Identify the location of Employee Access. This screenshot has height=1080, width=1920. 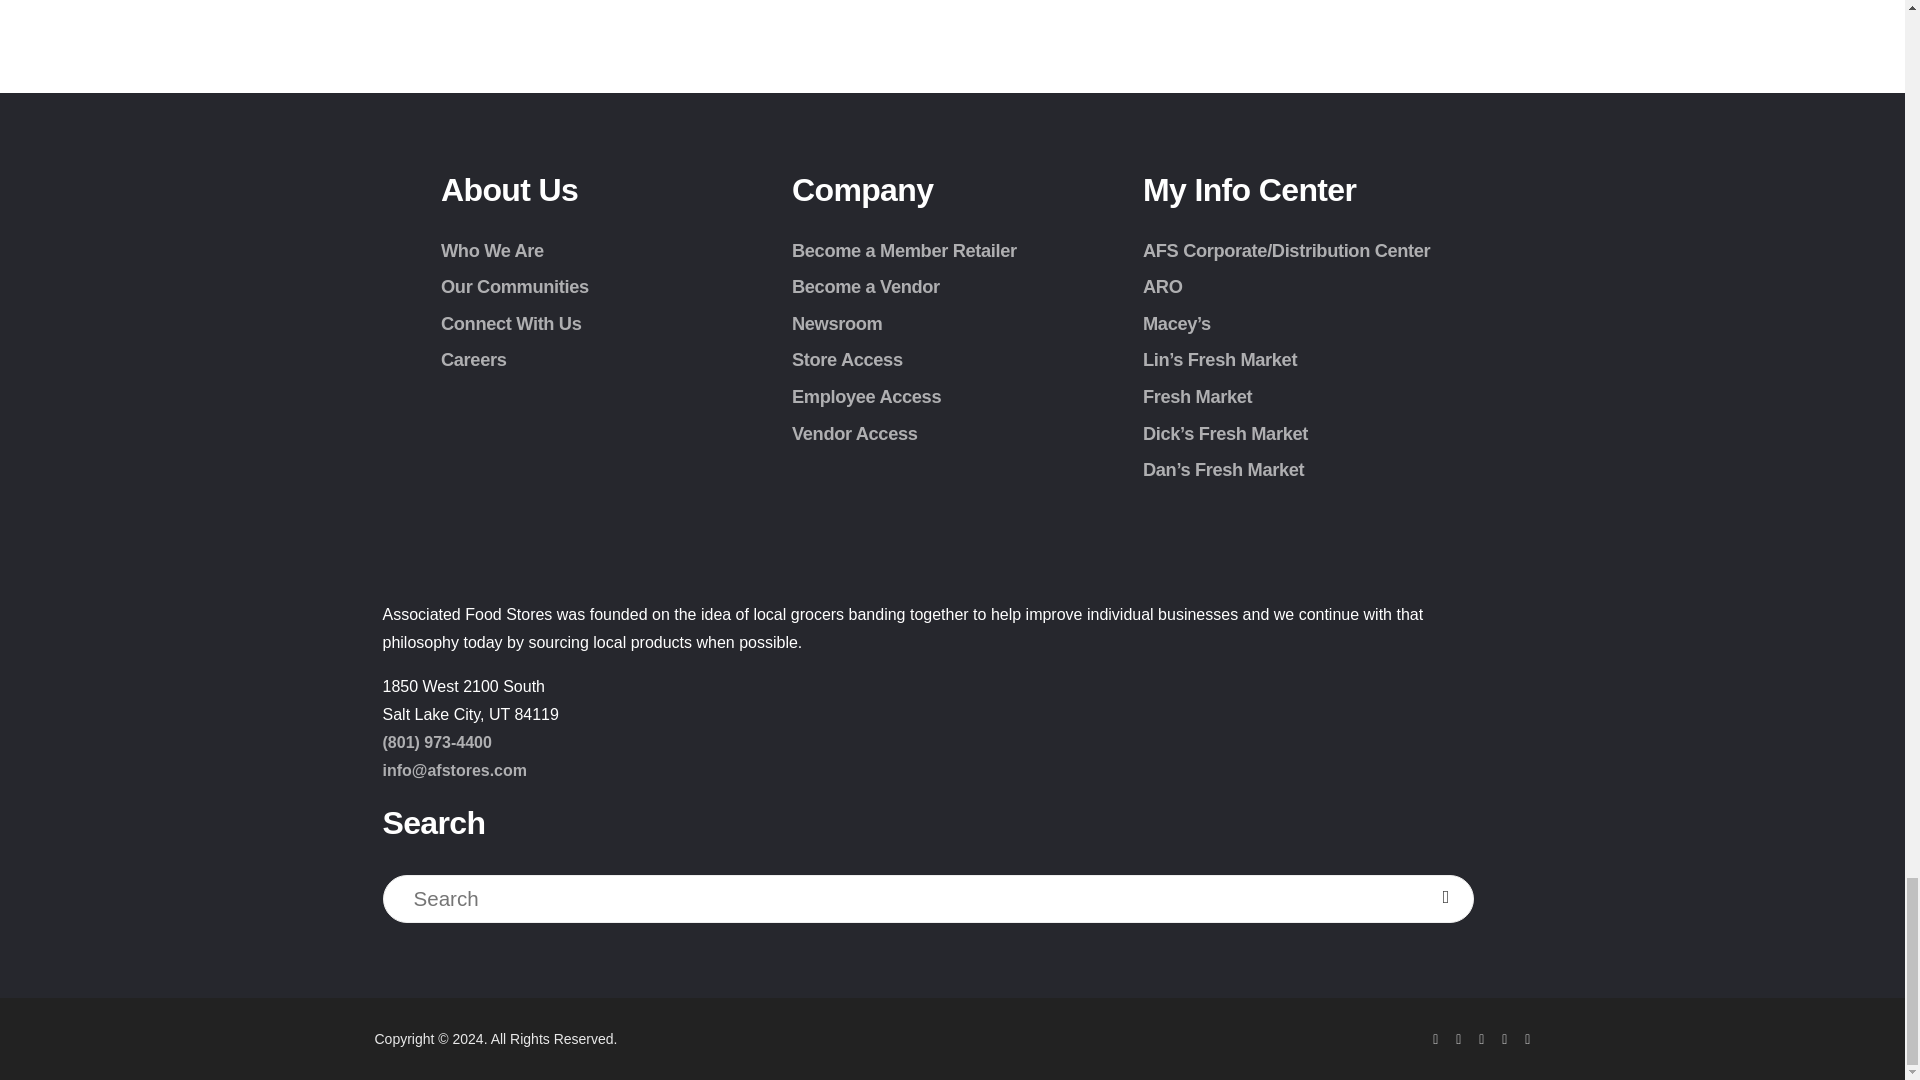
(866, 396).